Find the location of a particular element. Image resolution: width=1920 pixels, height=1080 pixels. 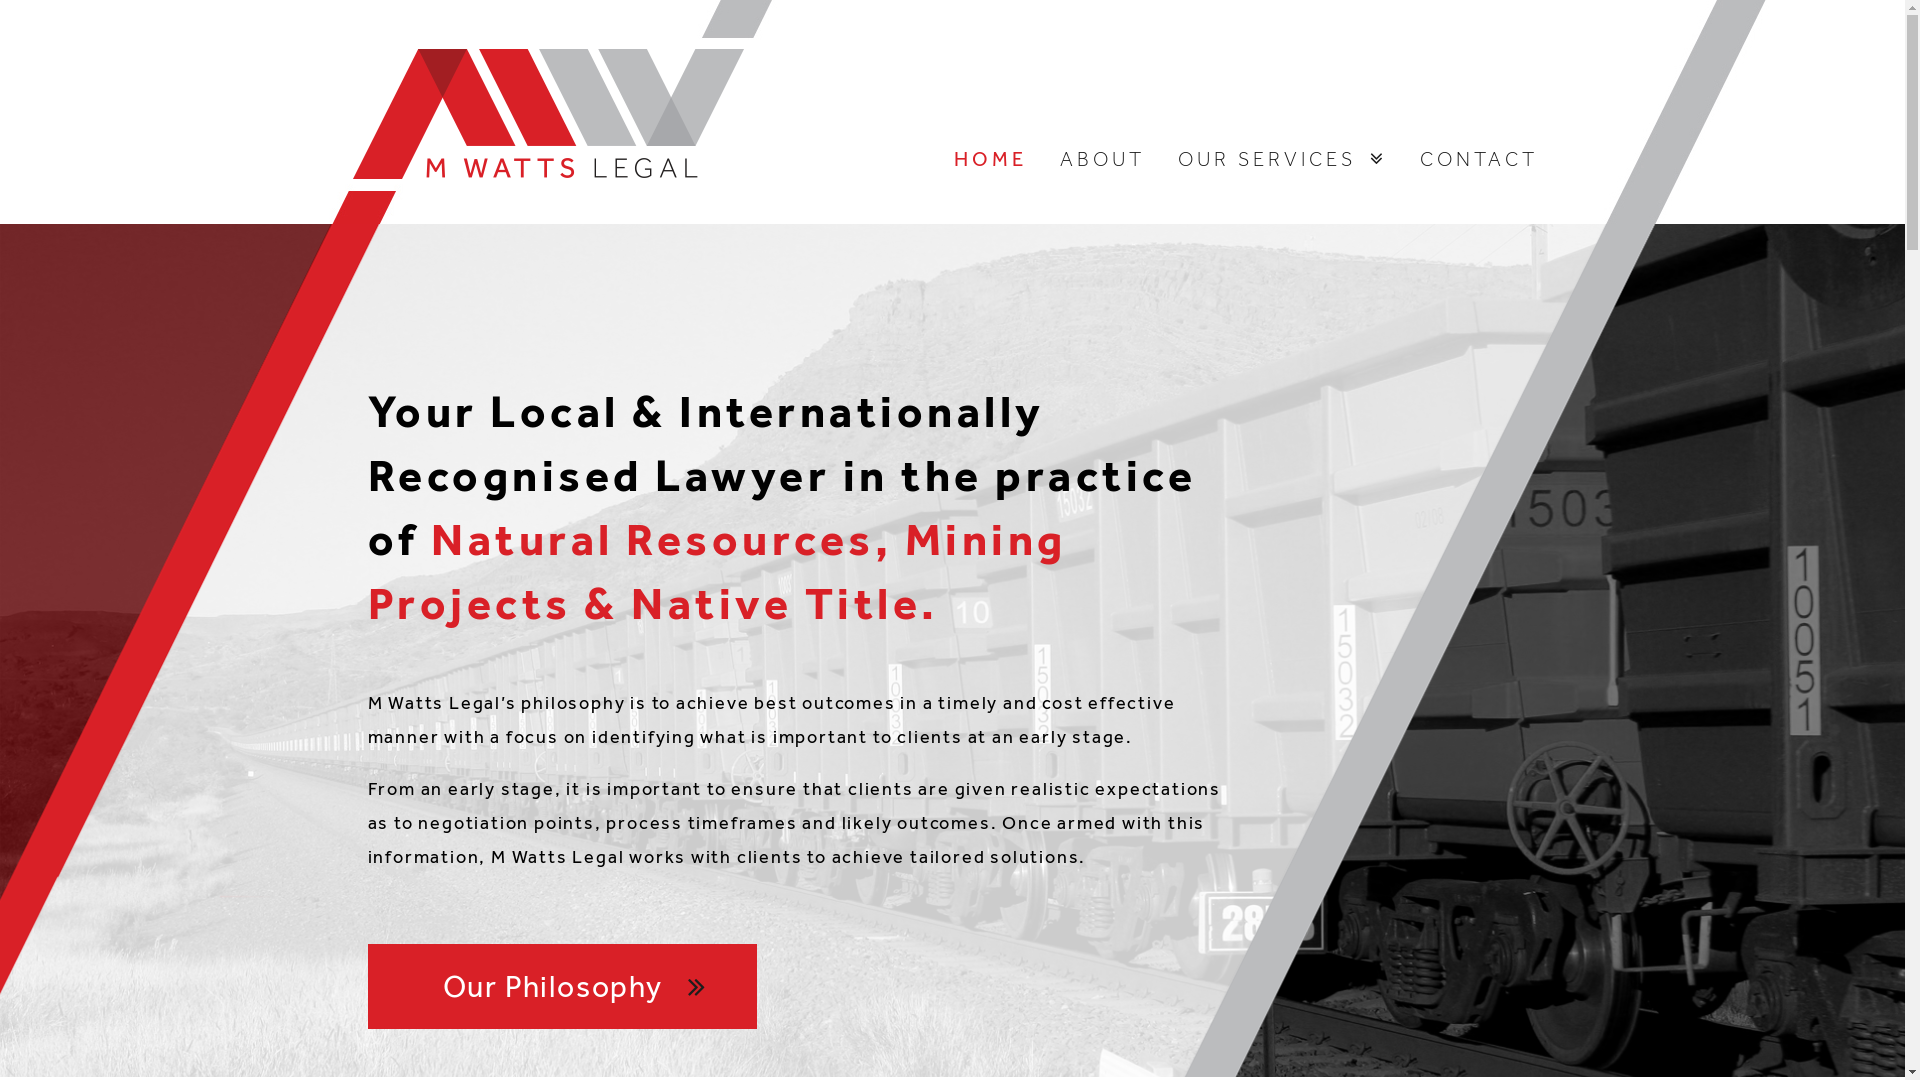

HOME is located at coordinates (990, 160).